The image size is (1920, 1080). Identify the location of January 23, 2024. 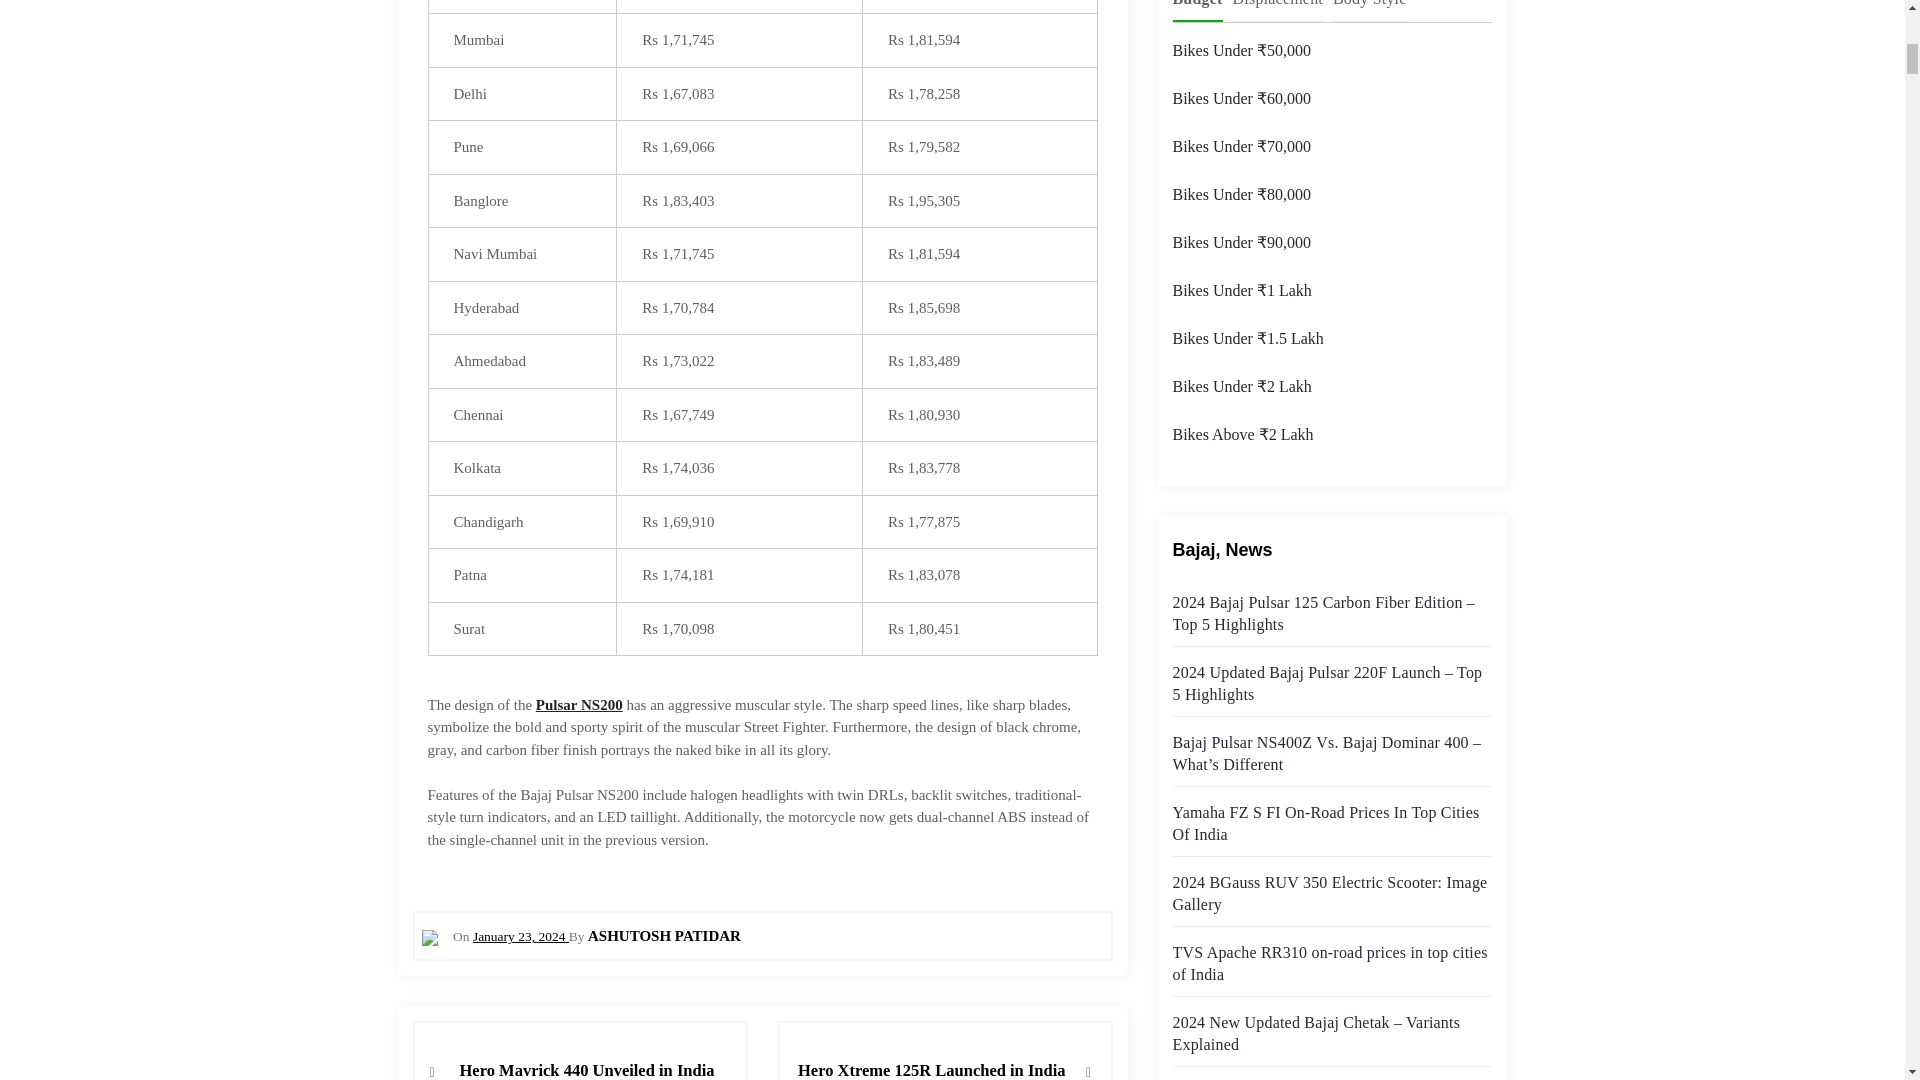
(520, 936).